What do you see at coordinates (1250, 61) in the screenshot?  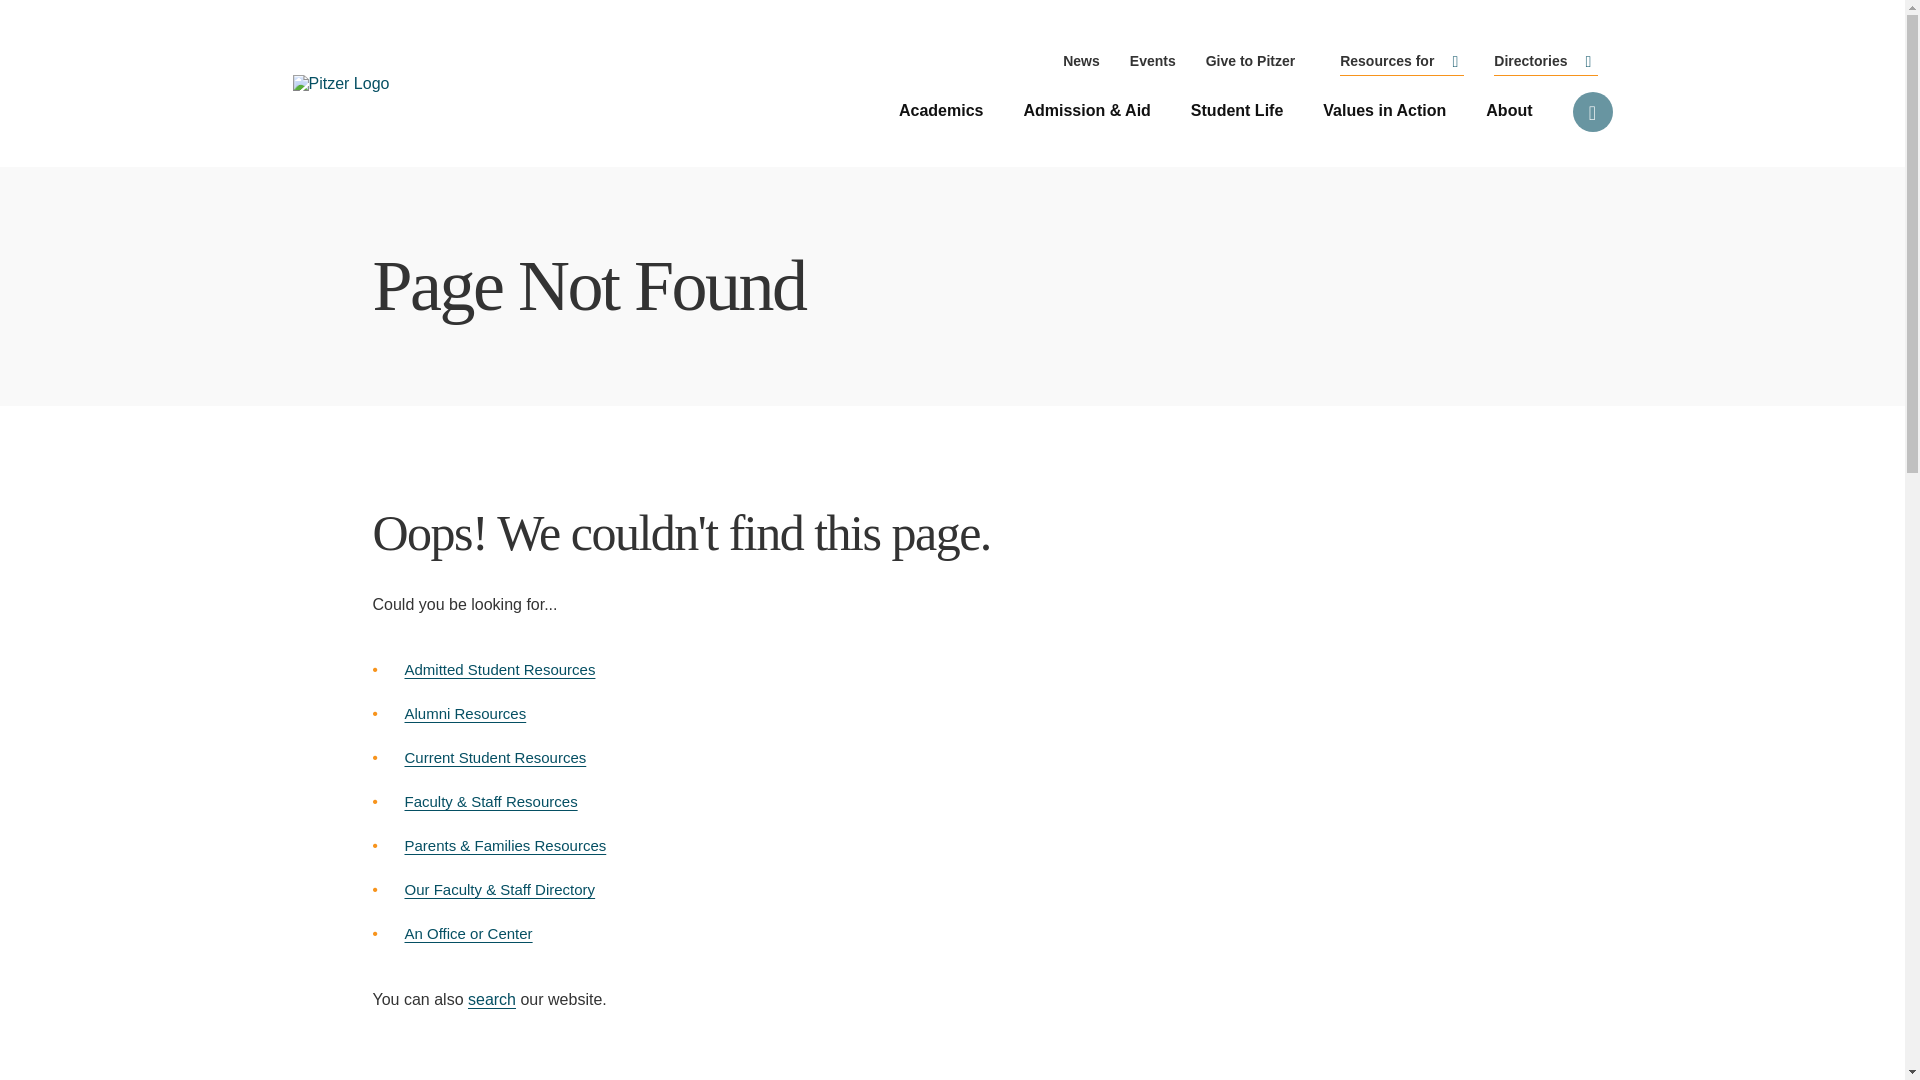 I see `Give to Pitzer` at bounding box center [1250, 61].